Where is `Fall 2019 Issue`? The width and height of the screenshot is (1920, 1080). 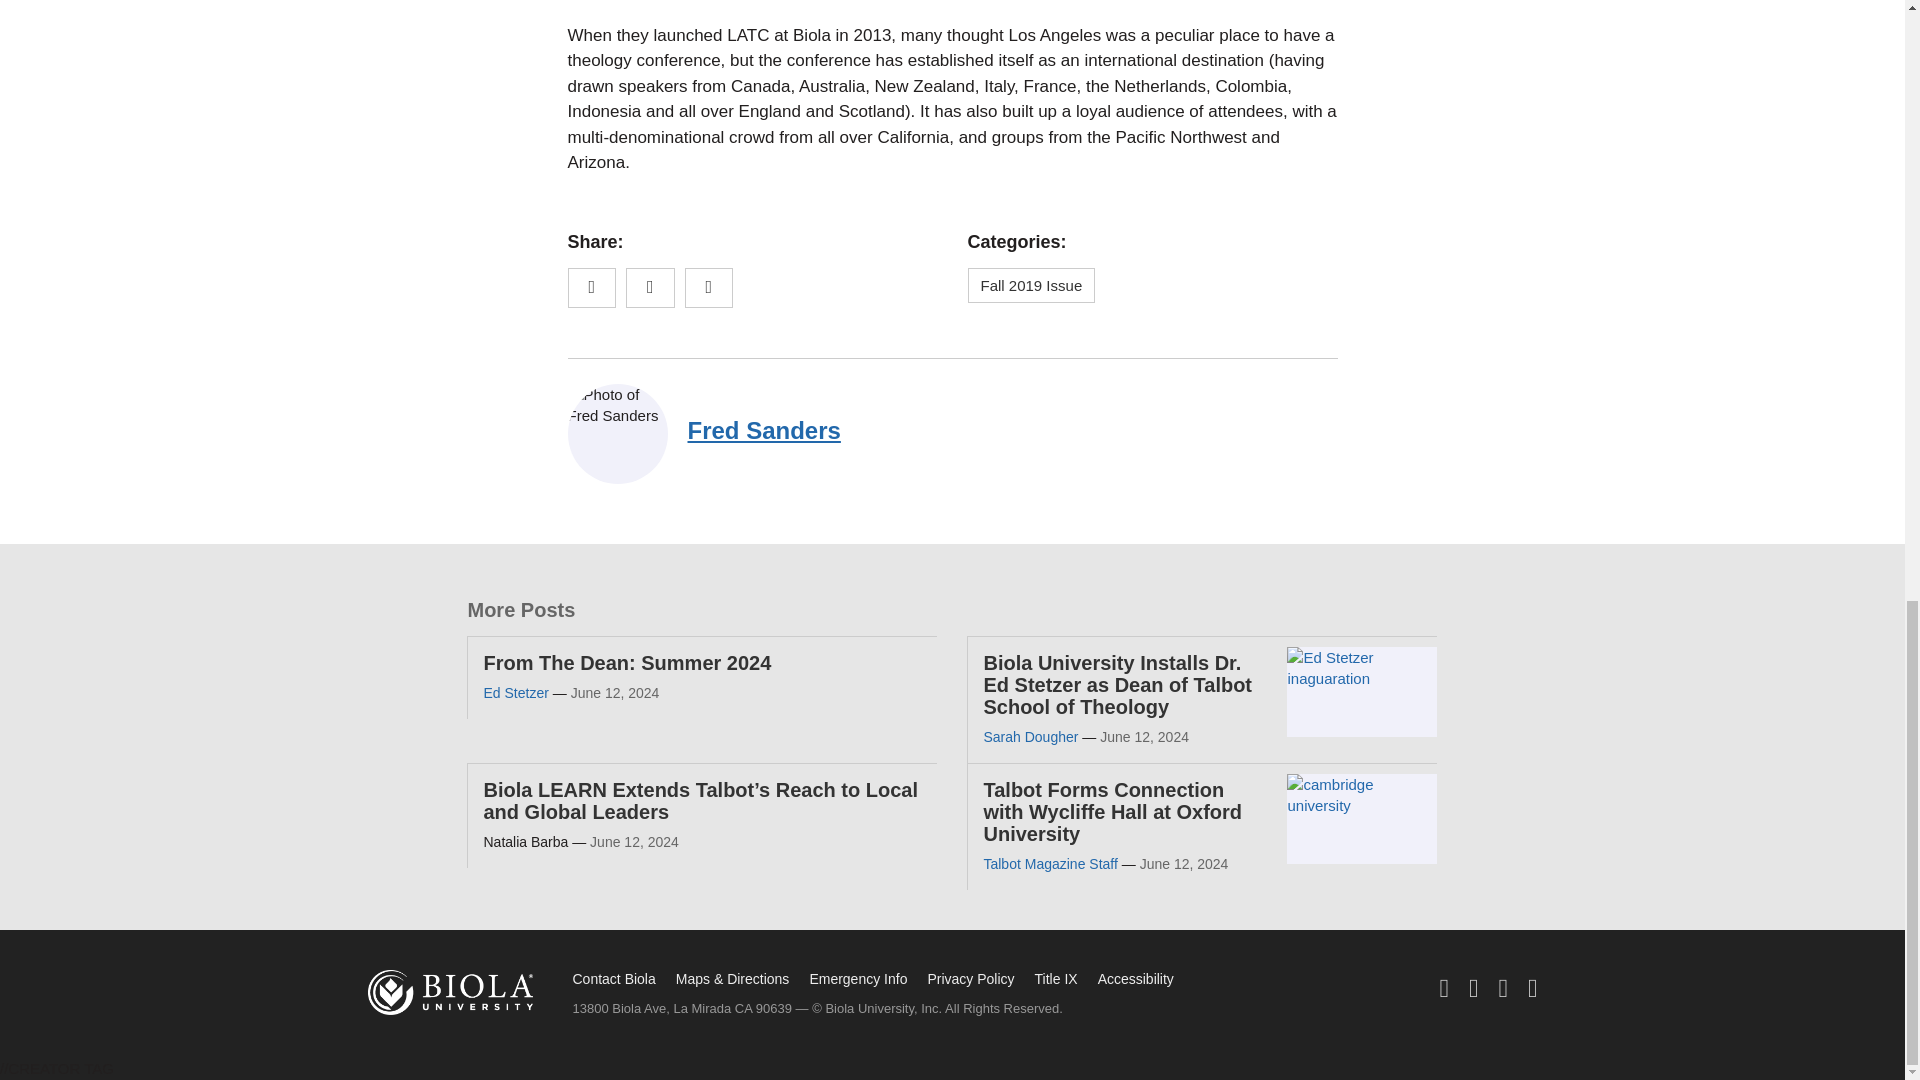 Fall 2019 Issue is located at coordinates (1032, 285).